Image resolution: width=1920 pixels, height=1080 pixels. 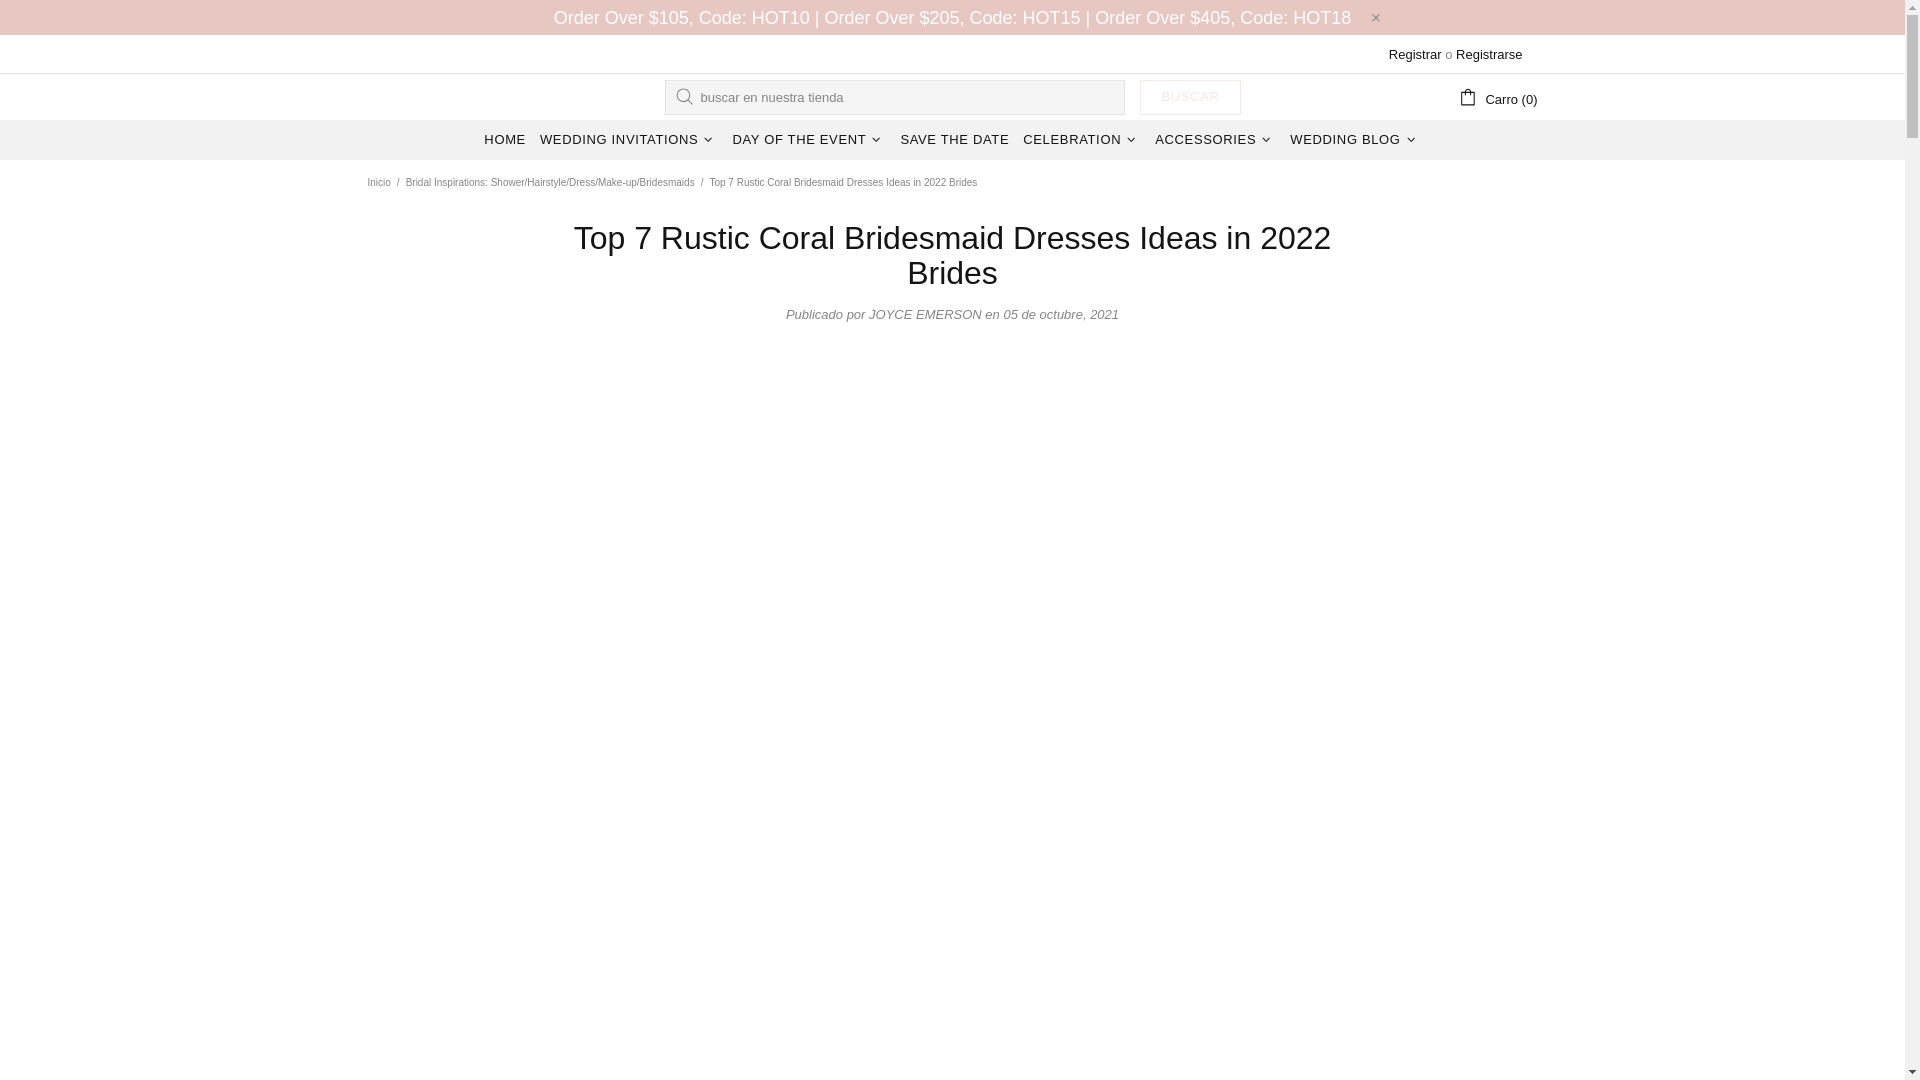 I want to click on WEDDING INVITATIONS, so click(x=629, y=139).